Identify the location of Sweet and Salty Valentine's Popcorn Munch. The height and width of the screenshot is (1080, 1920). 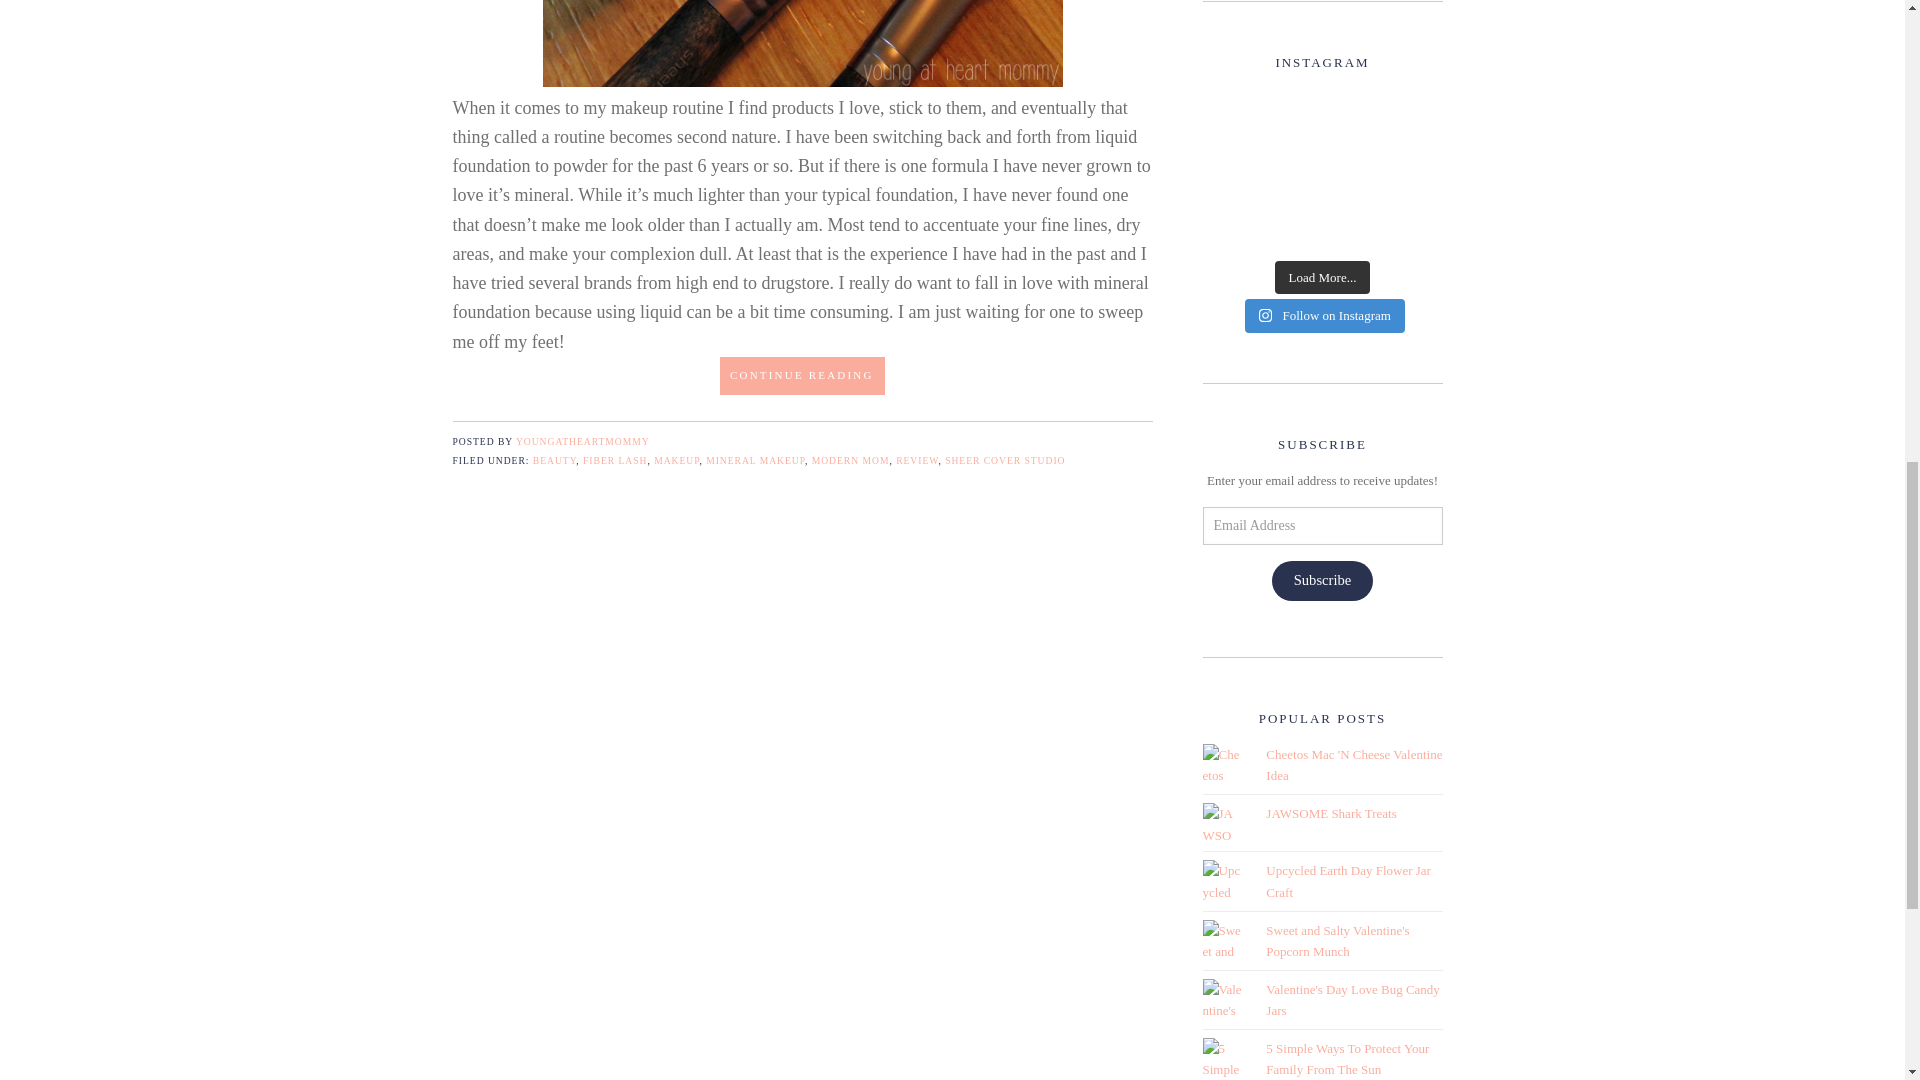
(1337, 941).